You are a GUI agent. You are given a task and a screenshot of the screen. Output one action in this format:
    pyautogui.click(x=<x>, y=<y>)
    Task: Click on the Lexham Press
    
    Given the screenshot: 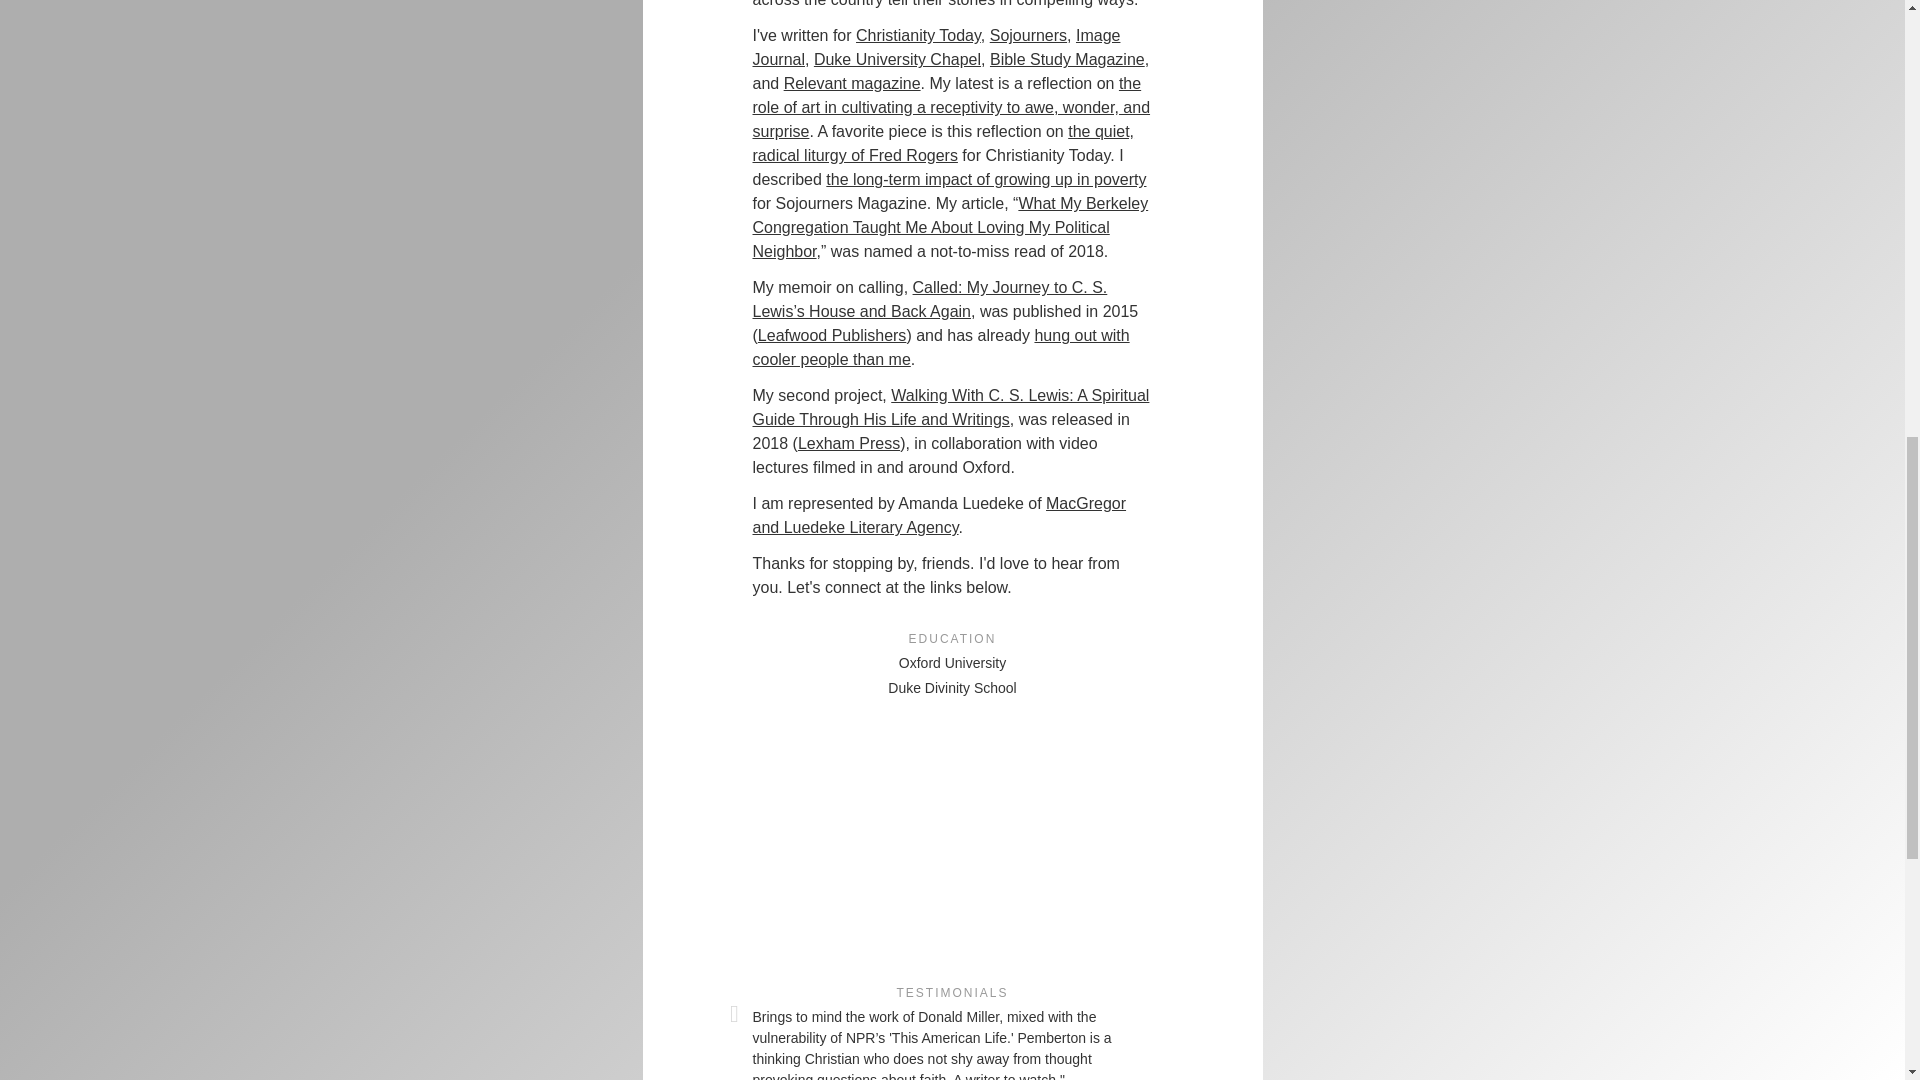 What is the action you would take?
    pyautogui.click(x=849, y=444)
    